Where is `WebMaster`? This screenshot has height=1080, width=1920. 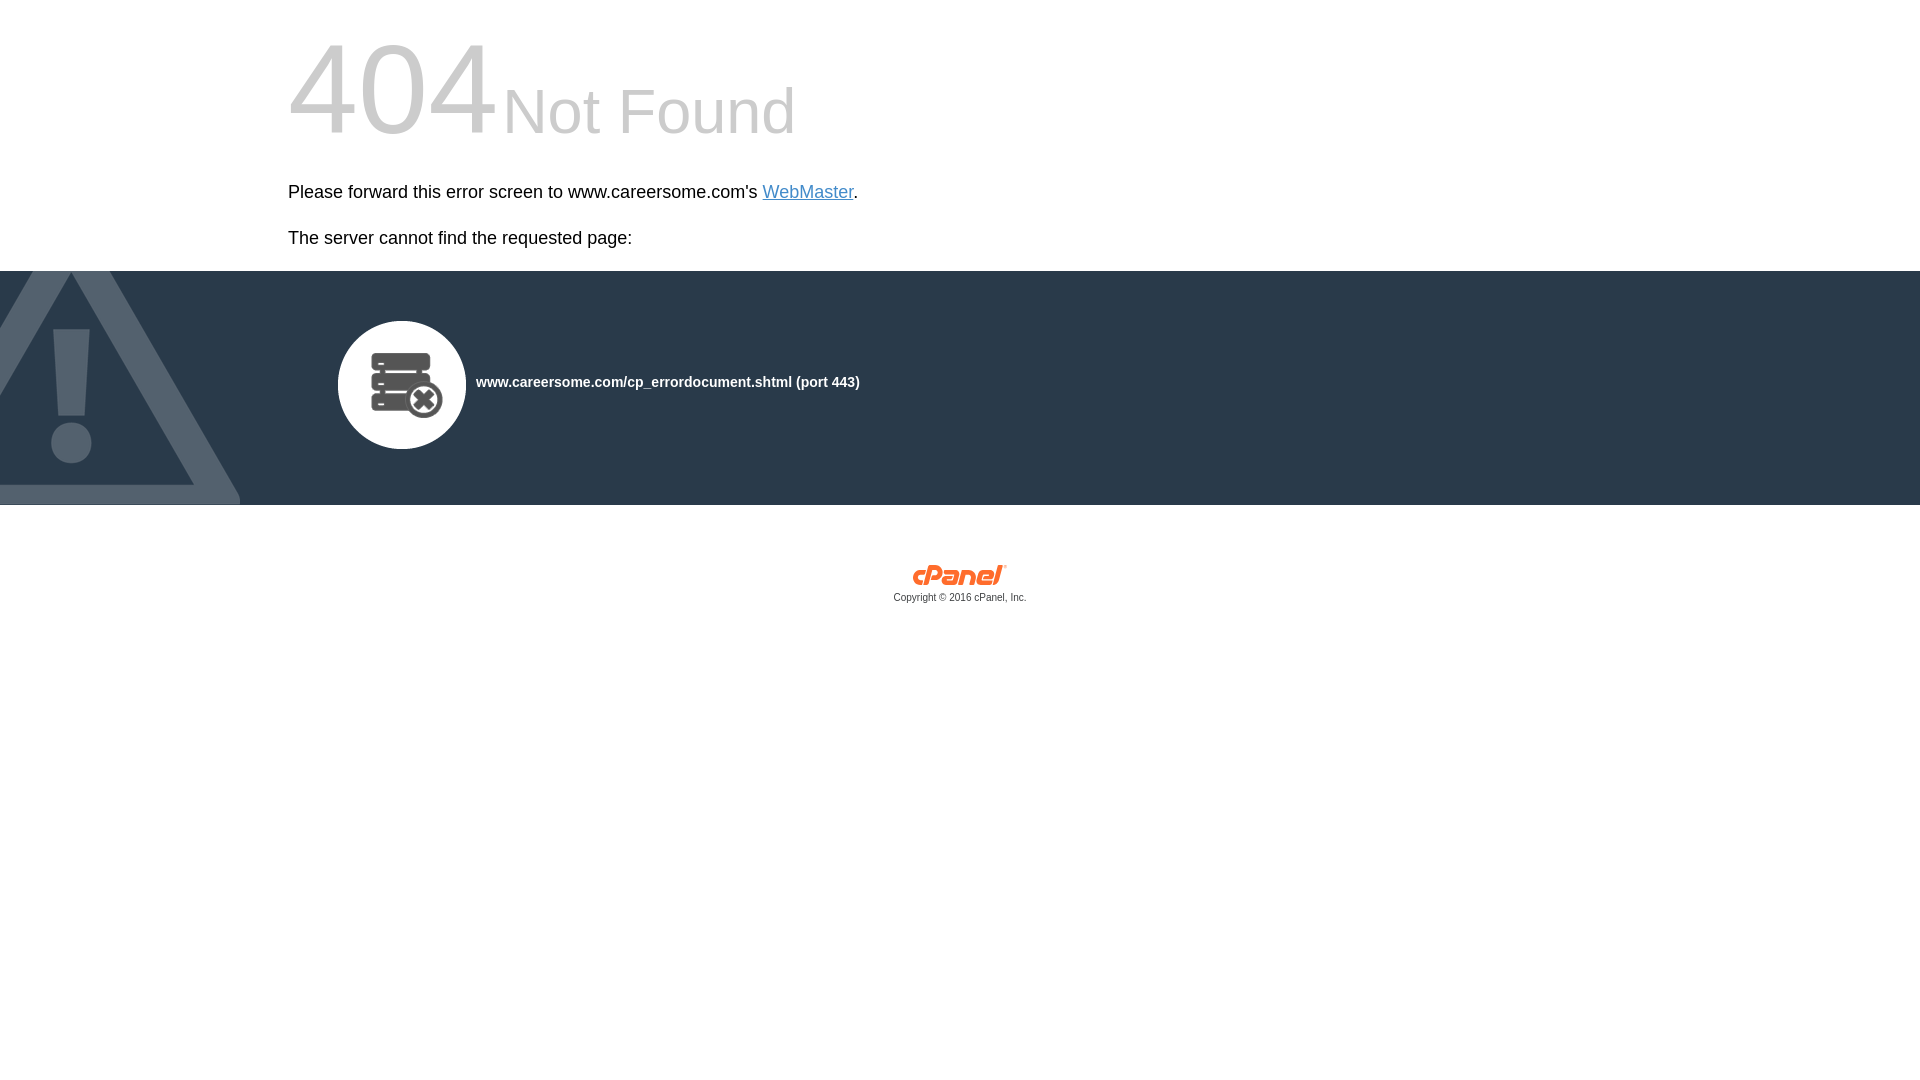
WebMaster is located at coordinates (808, 192).